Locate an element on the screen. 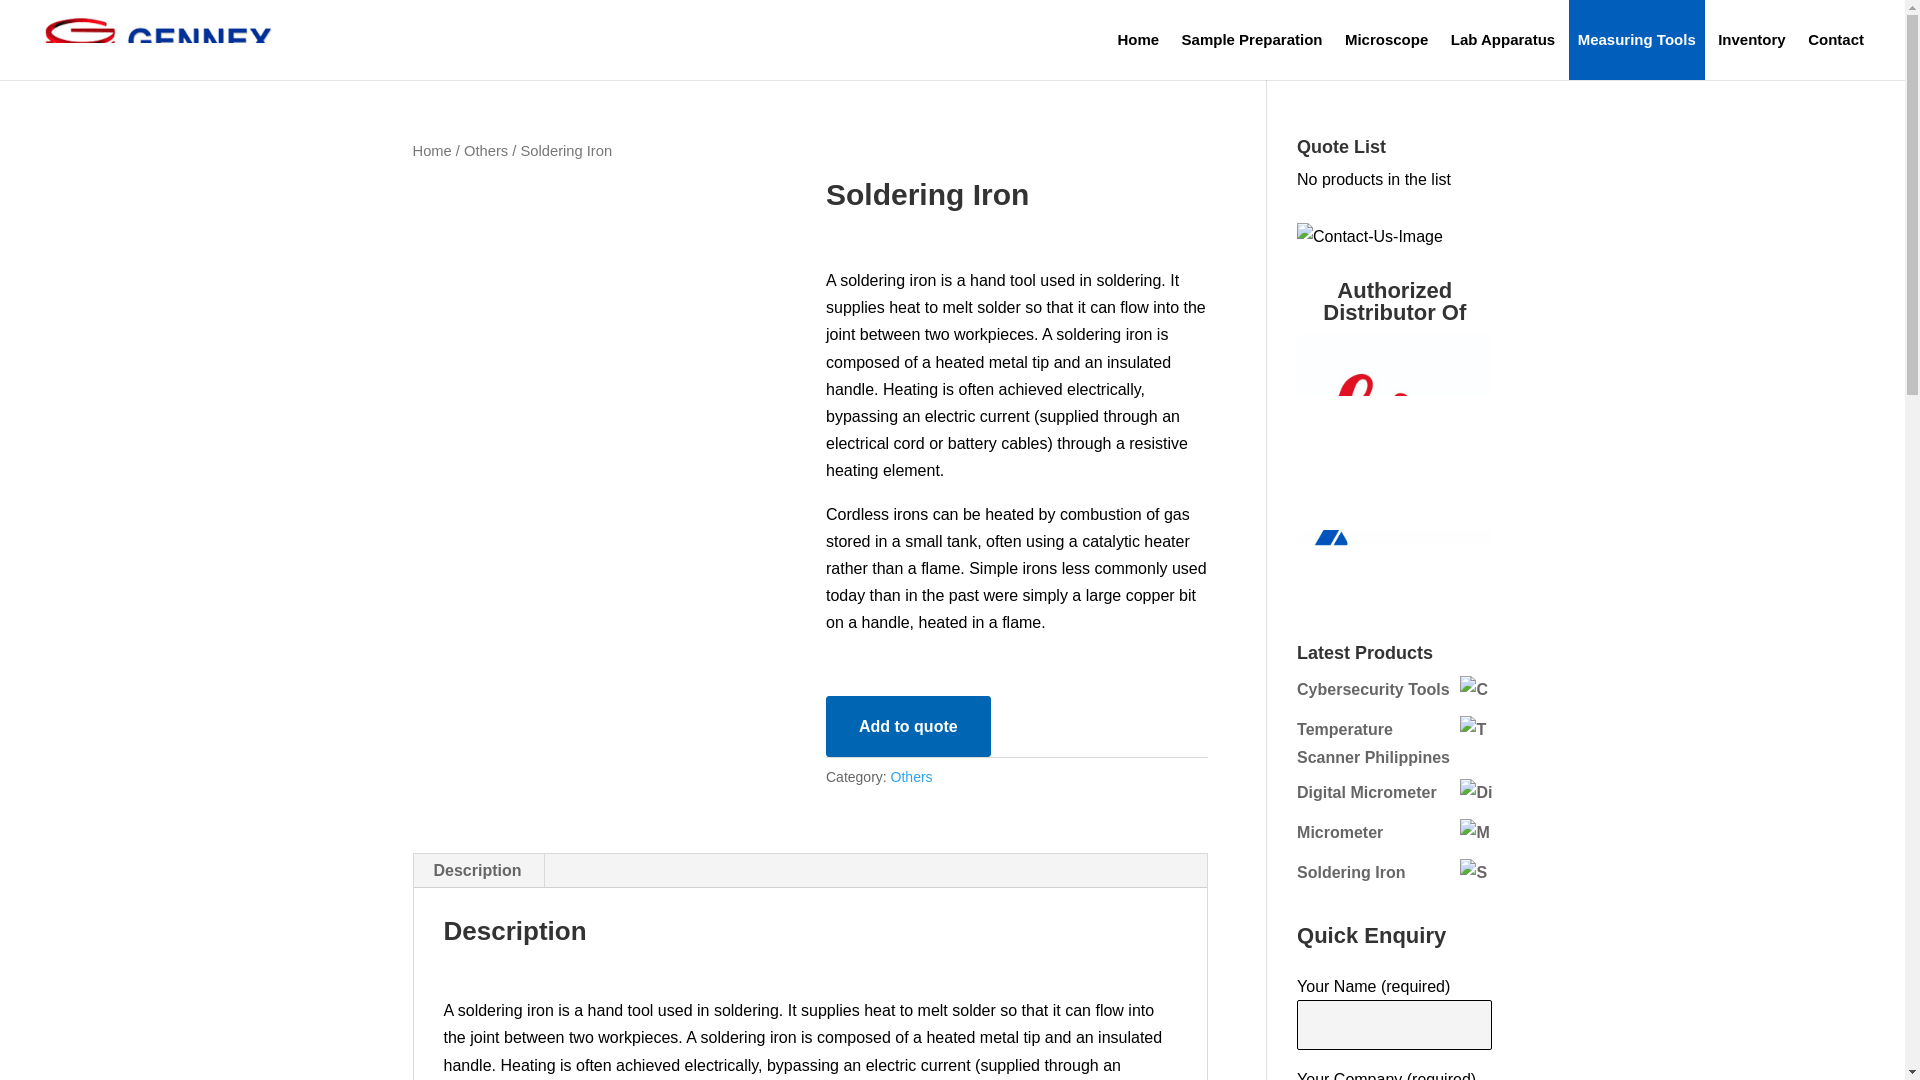 This screenshot has height=1080, width=1920. Lab Apparatus is located at coordinates (1502, 40).